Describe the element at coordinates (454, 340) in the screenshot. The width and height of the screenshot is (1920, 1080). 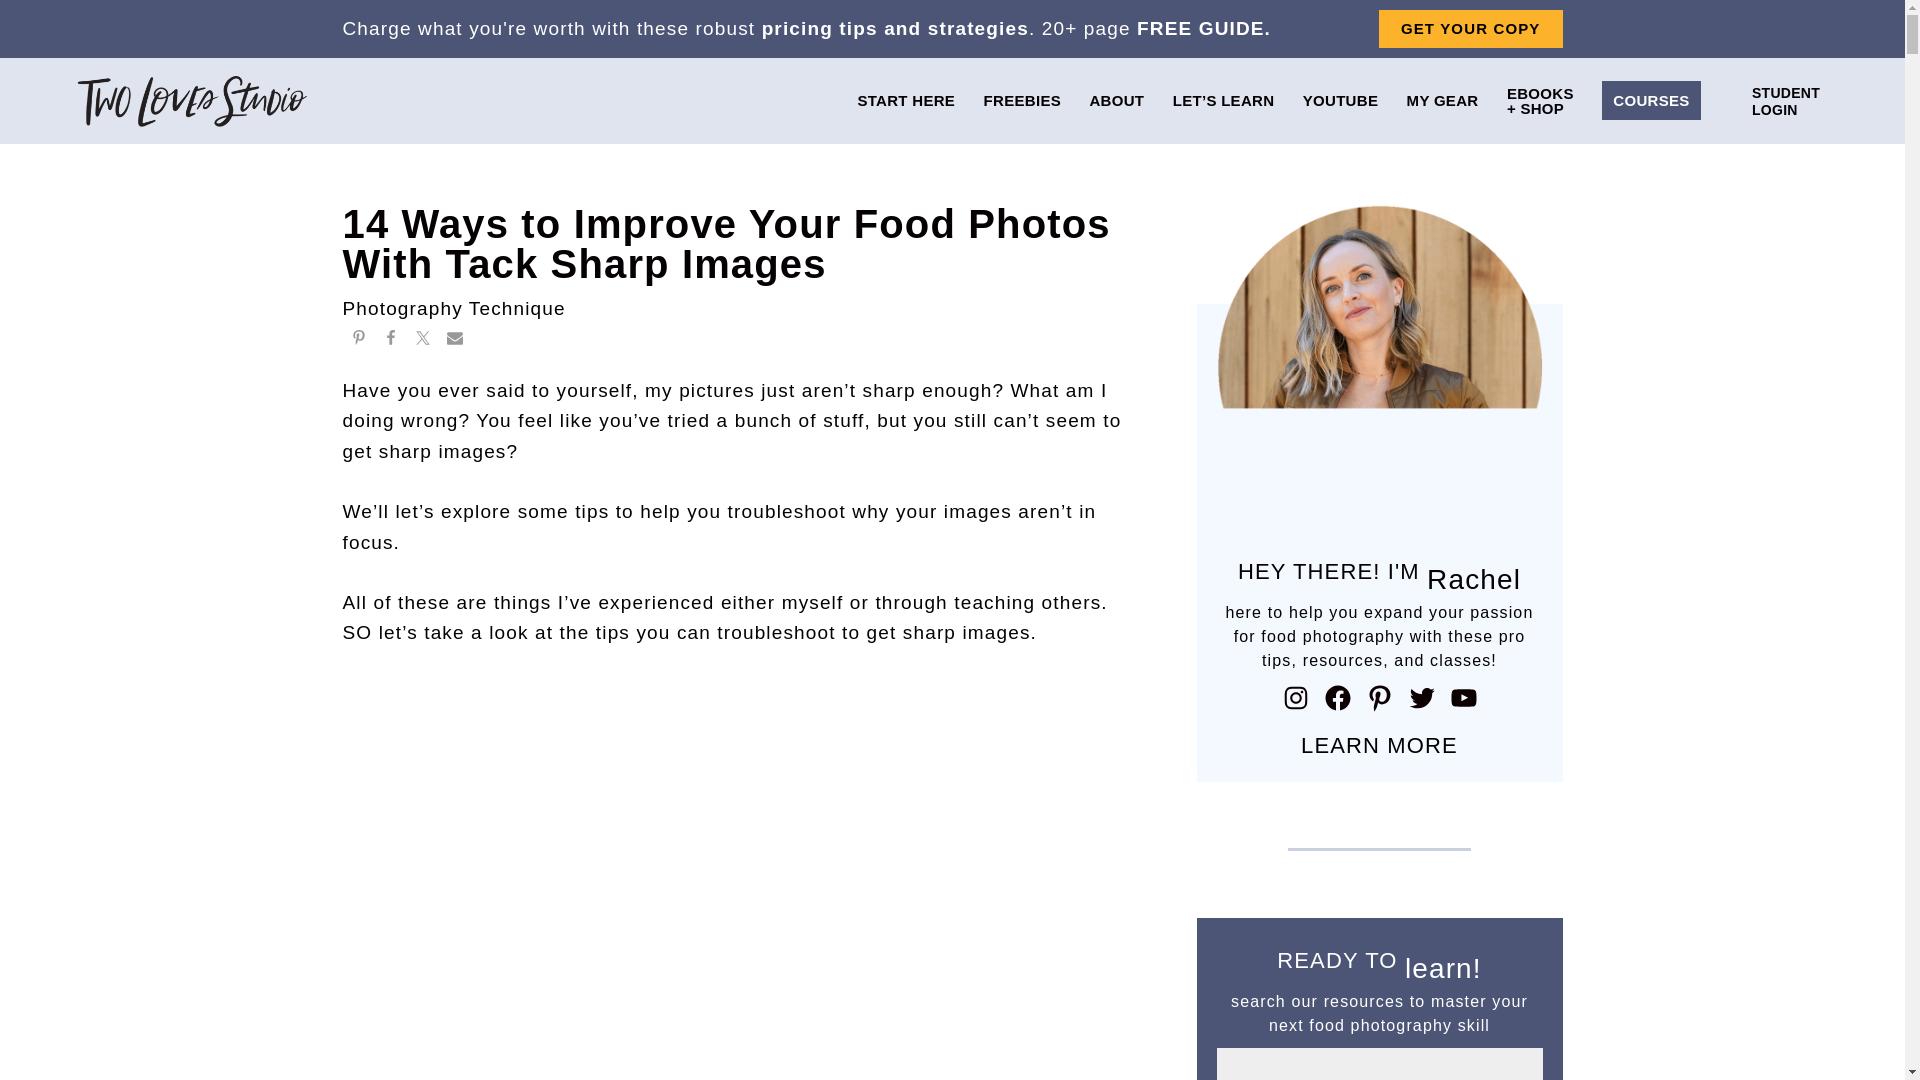
I see `Share via Email` at that location.